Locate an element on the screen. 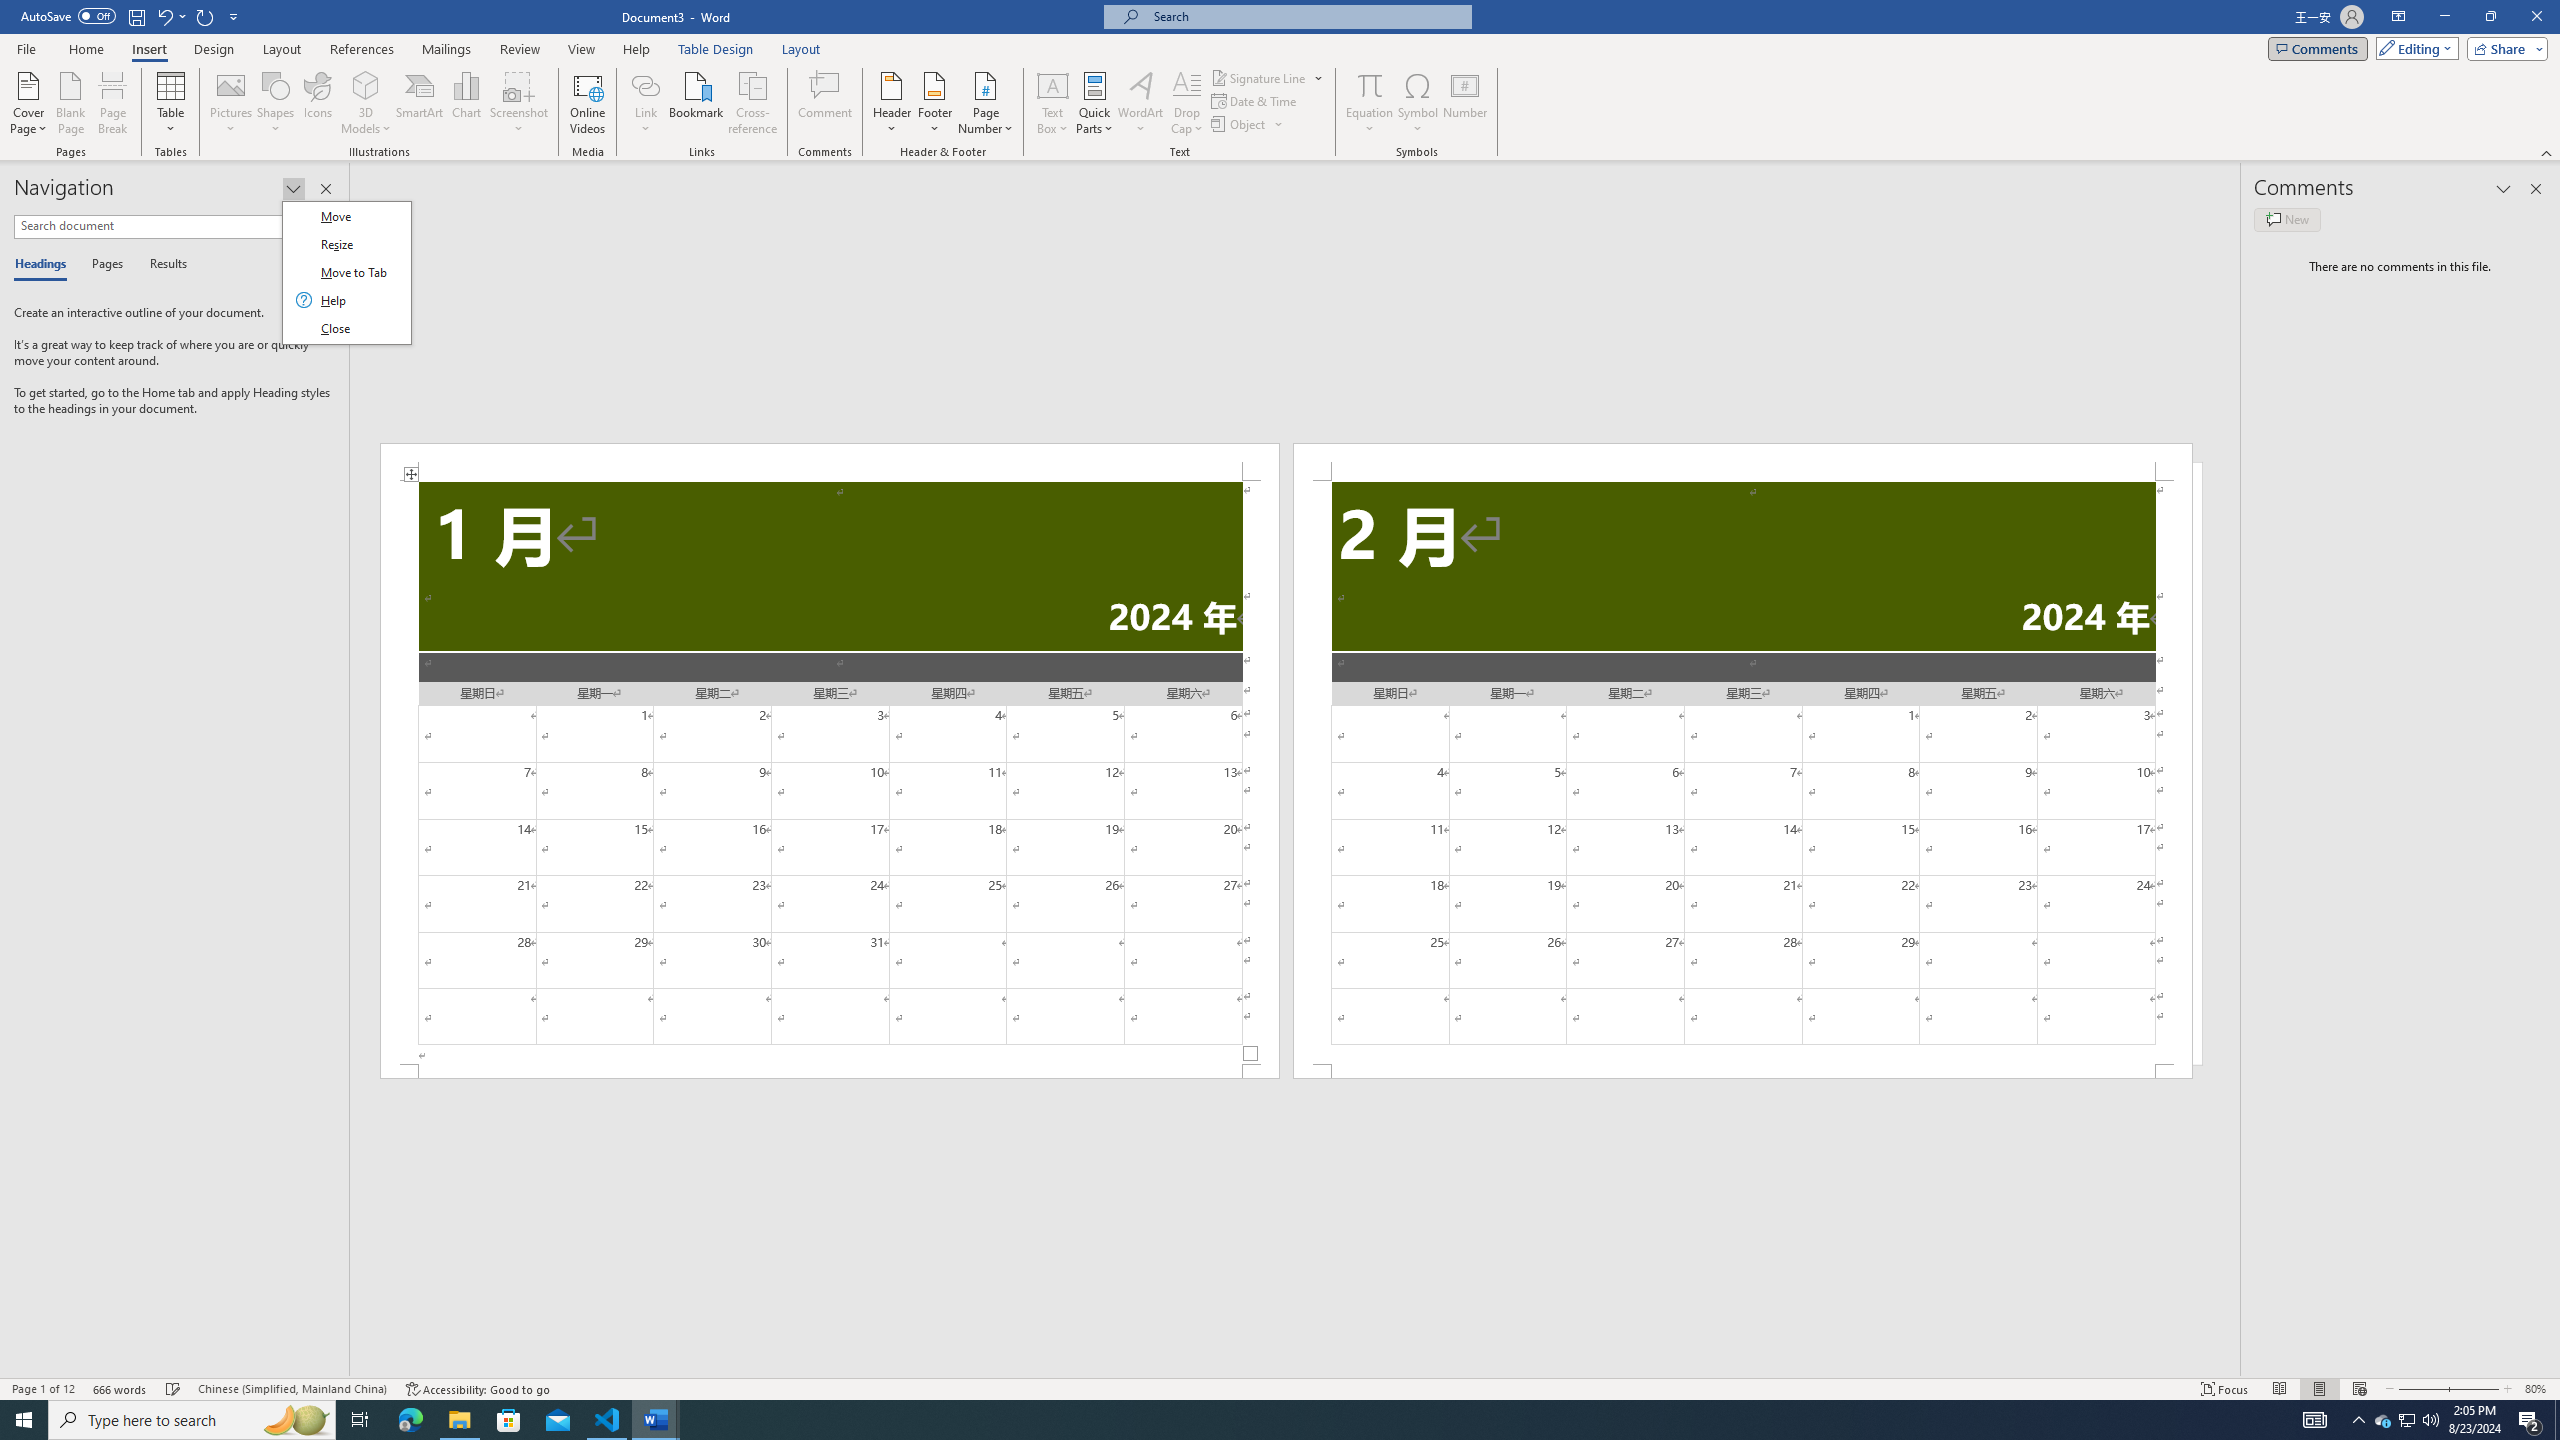 This screenshot has width=2560, height=1440. Comment is located at coordinates (826, 103).